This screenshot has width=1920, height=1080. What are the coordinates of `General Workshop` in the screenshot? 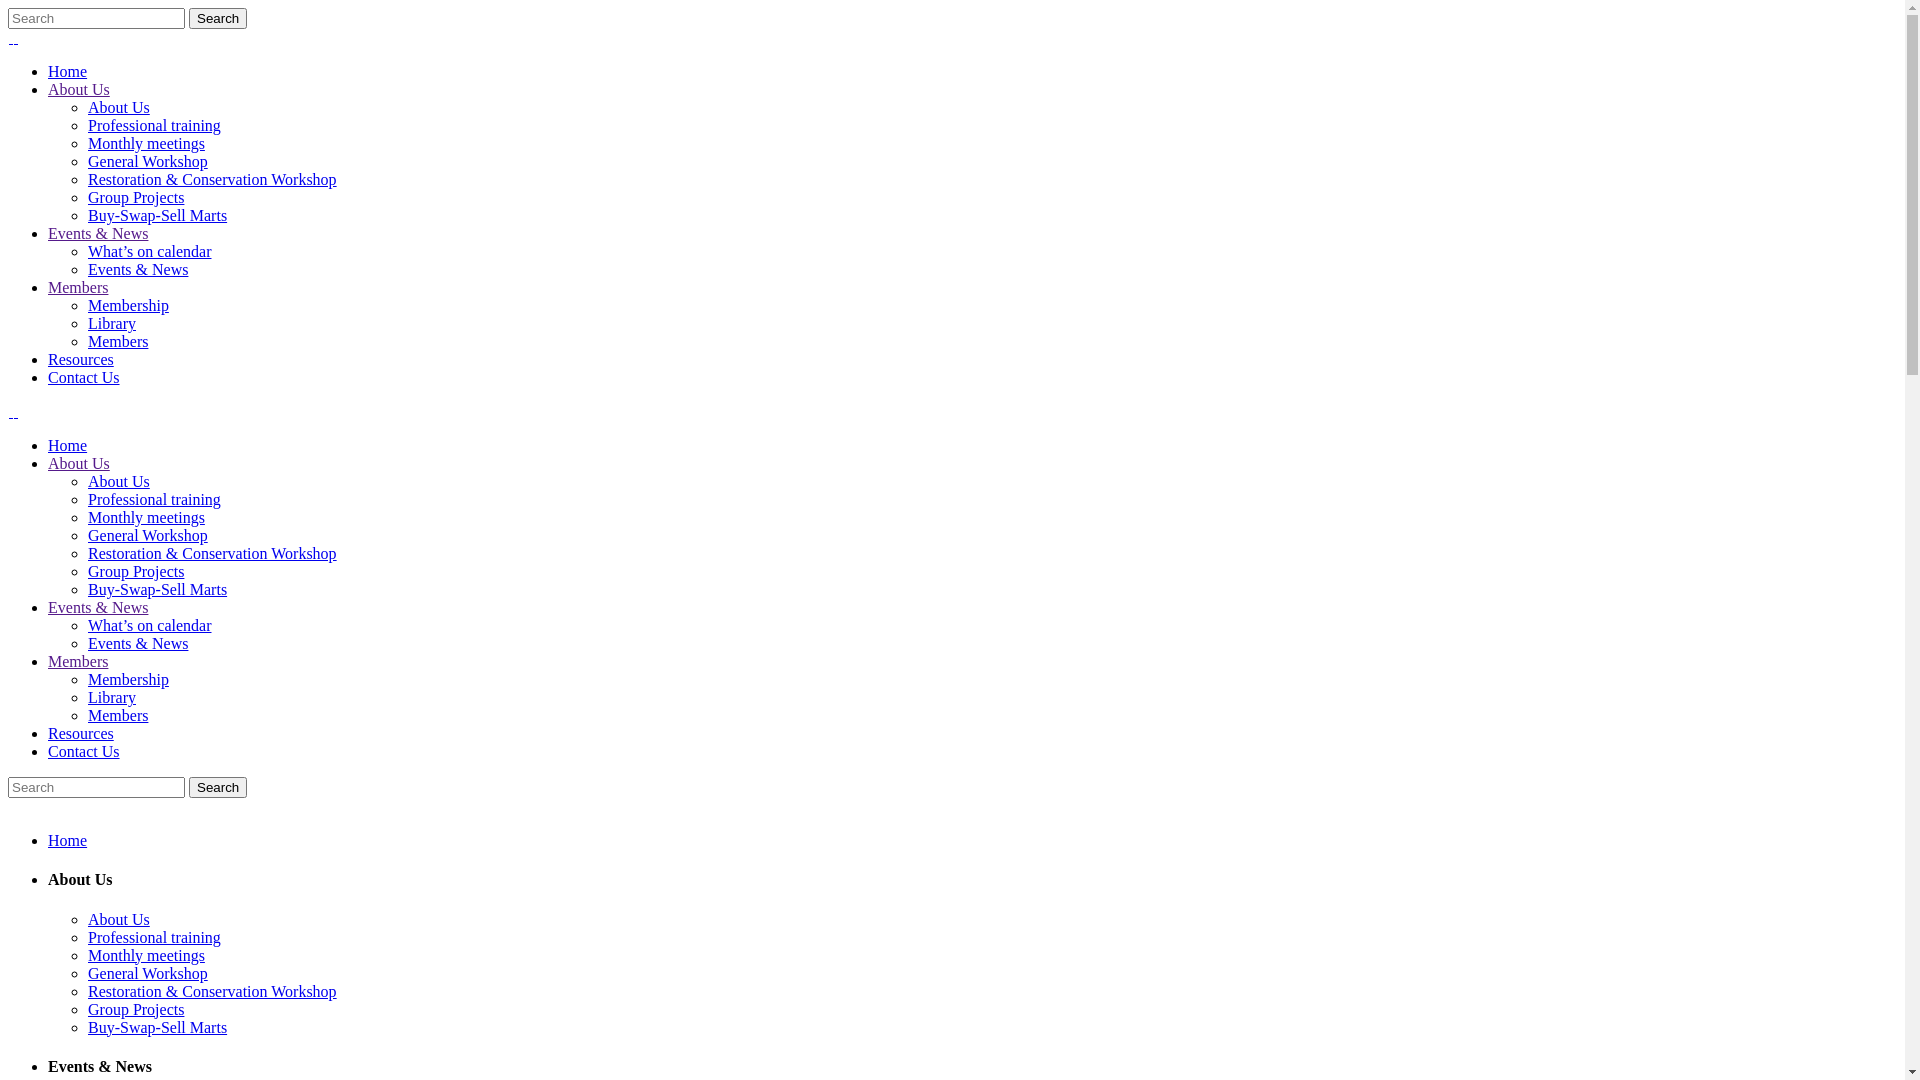 It's located at (148, 536).